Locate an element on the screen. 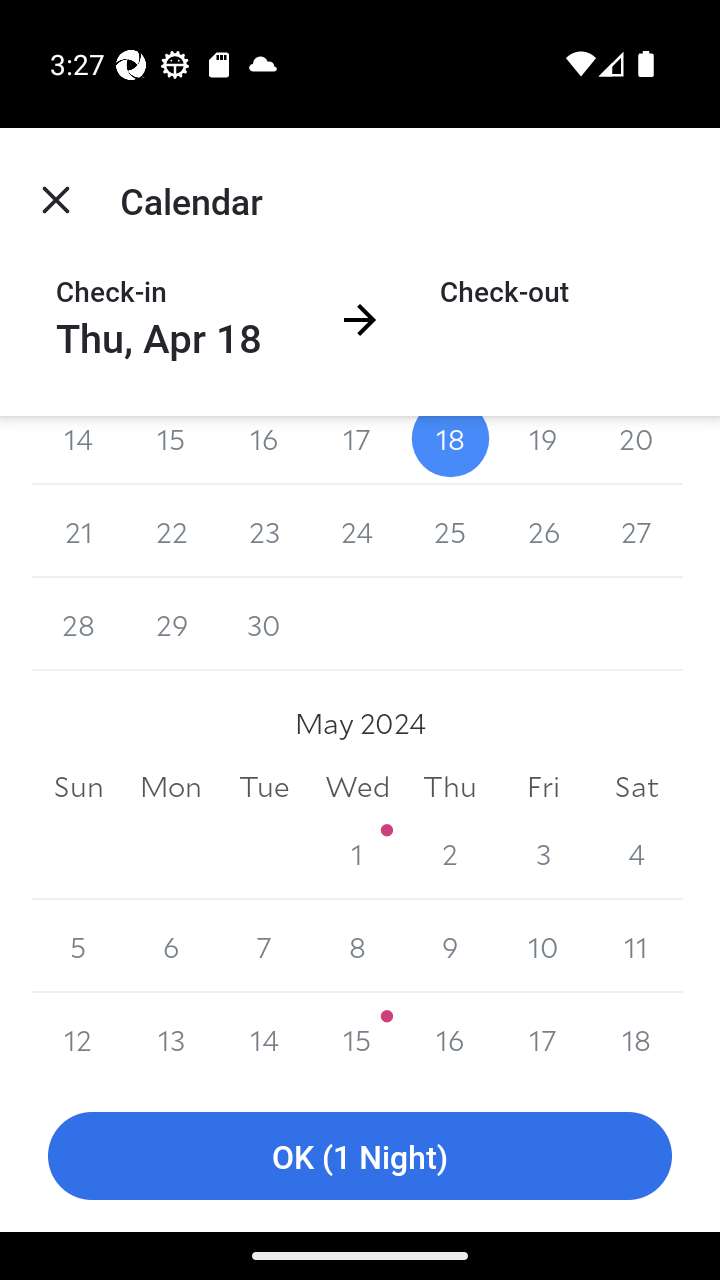 The height and width of the screenshot is (1280, 720). 17 17 May 2024 is located at coordinates (542, 1036).